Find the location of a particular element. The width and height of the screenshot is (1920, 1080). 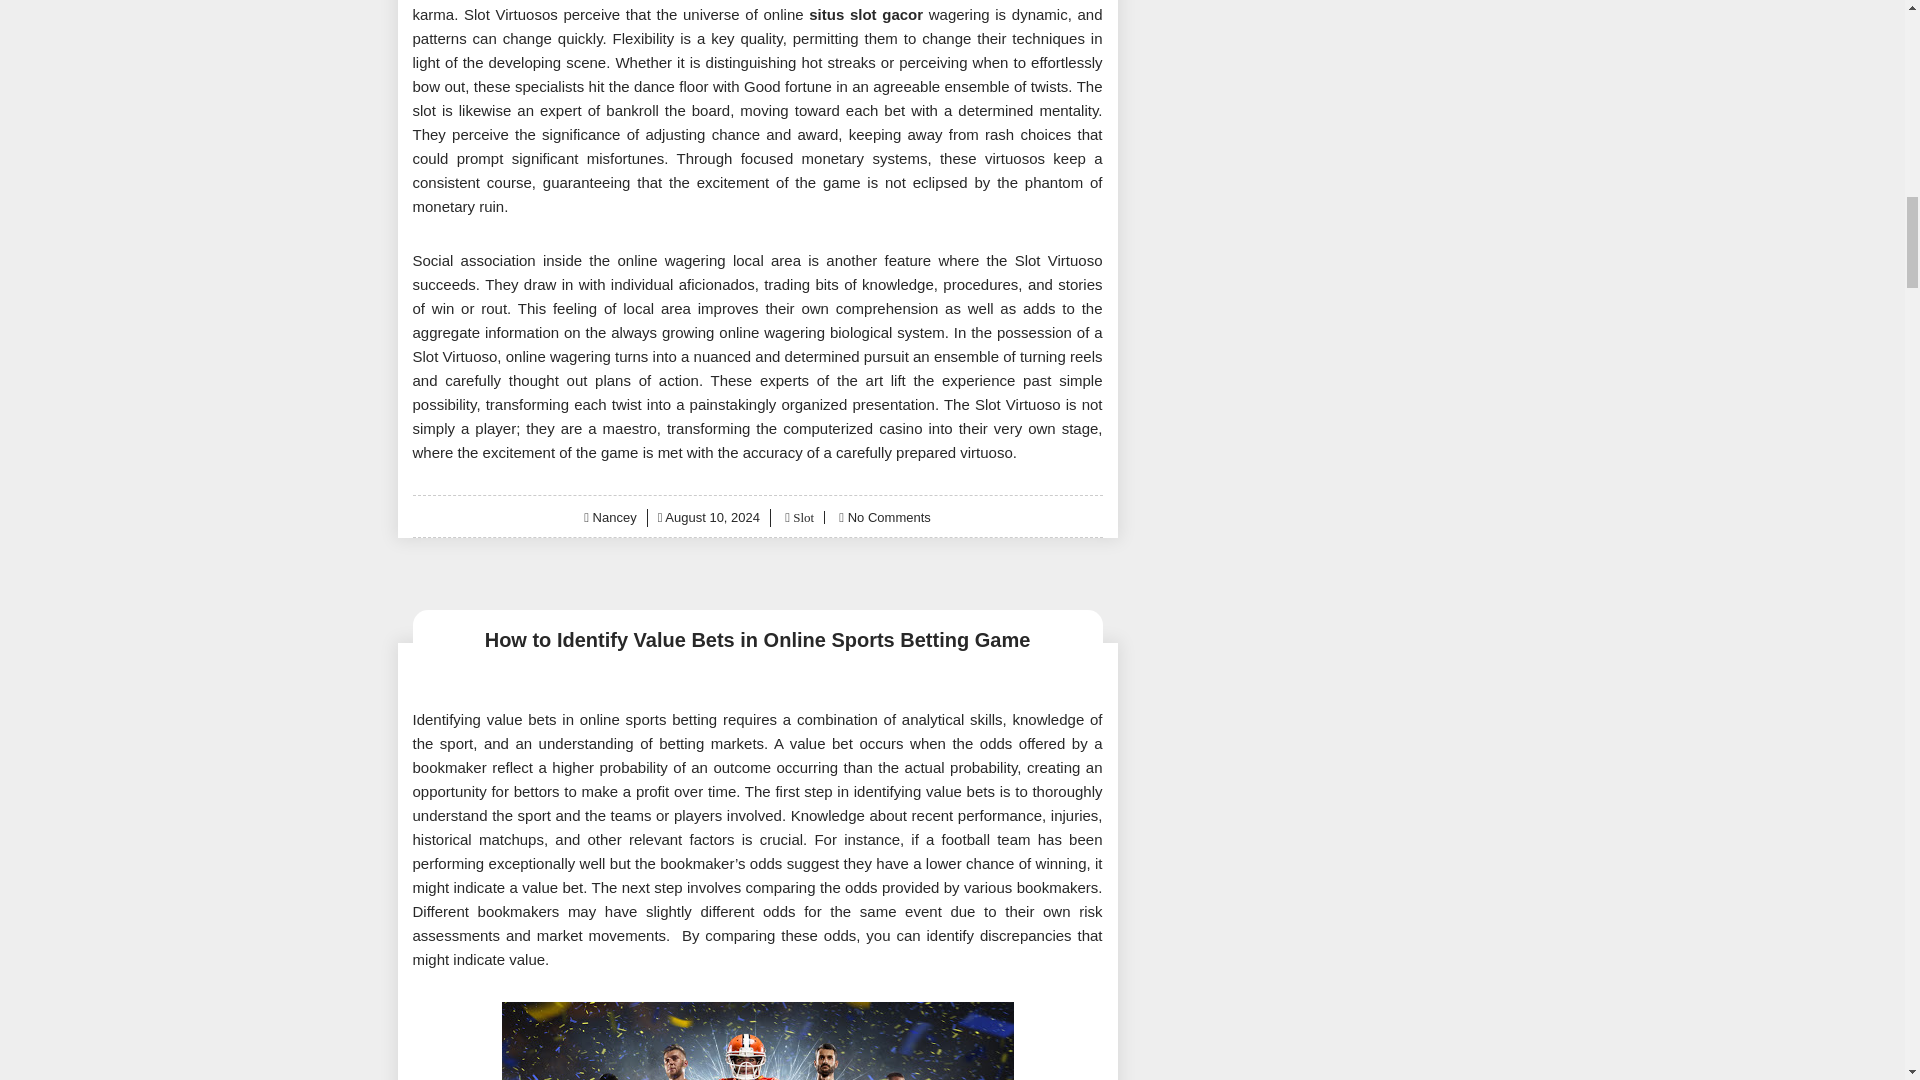

Slot is located at coordinates (802, 516).